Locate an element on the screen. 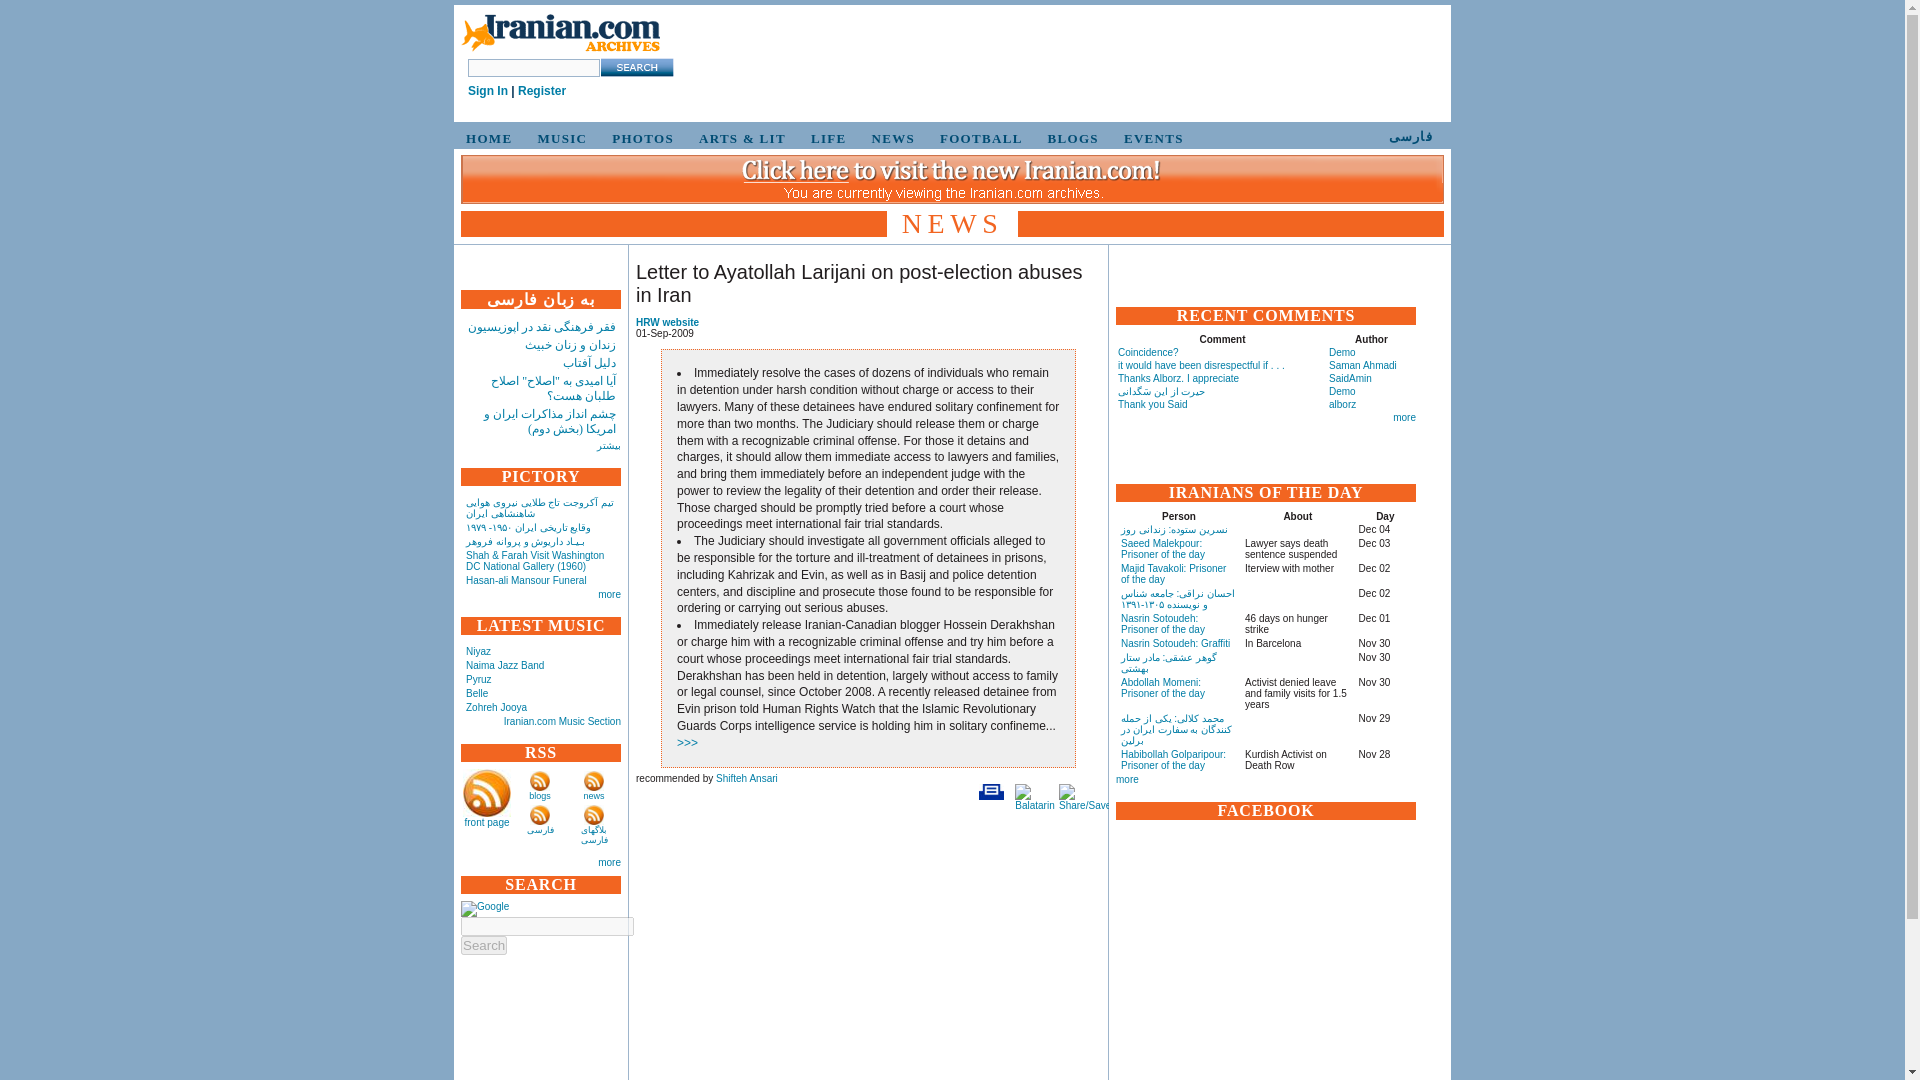 The height and width of the screenshot is (1080, 1920). PHOTOS is located at coordinates (639, 138).